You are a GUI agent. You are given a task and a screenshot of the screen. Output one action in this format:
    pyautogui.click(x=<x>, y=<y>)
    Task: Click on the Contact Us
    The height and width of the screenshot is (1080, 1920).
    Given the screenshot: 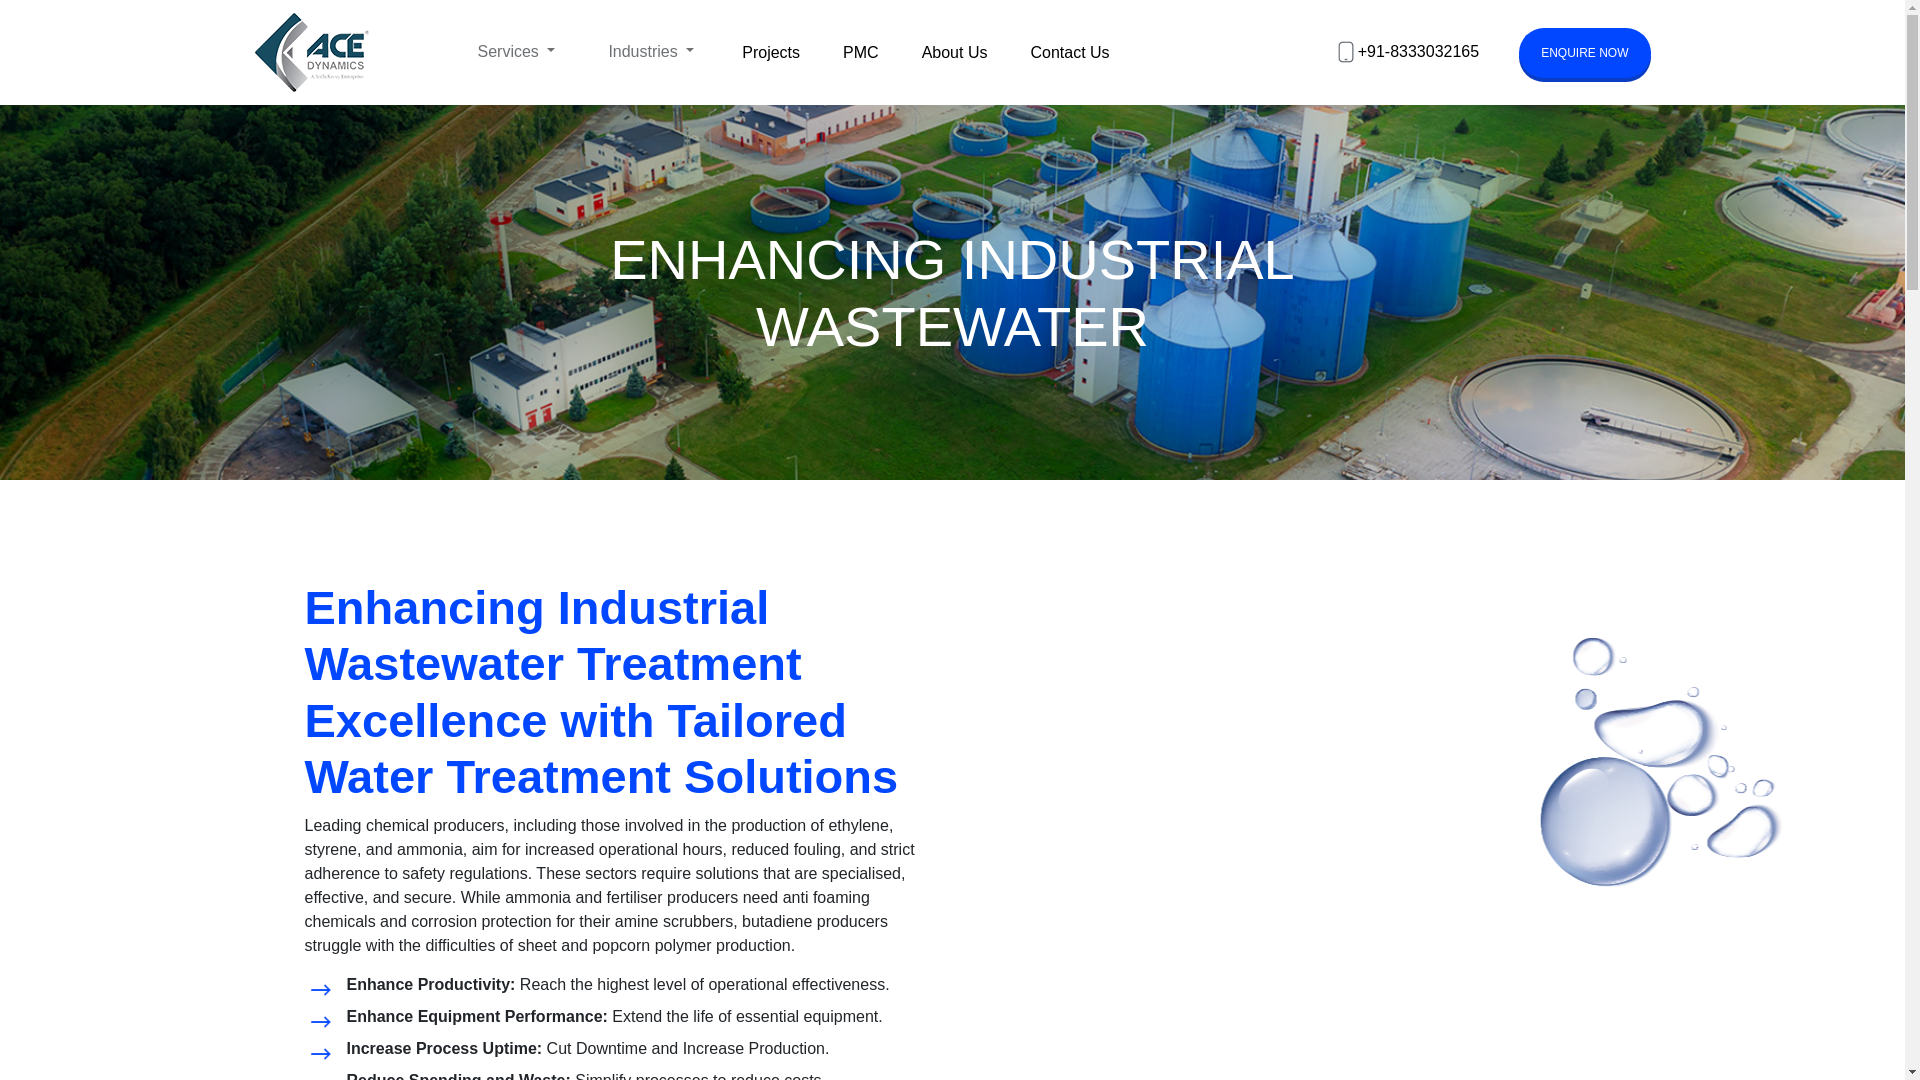 What is the action you would take?
    pyautogui.click(x=1069, y=52)
    